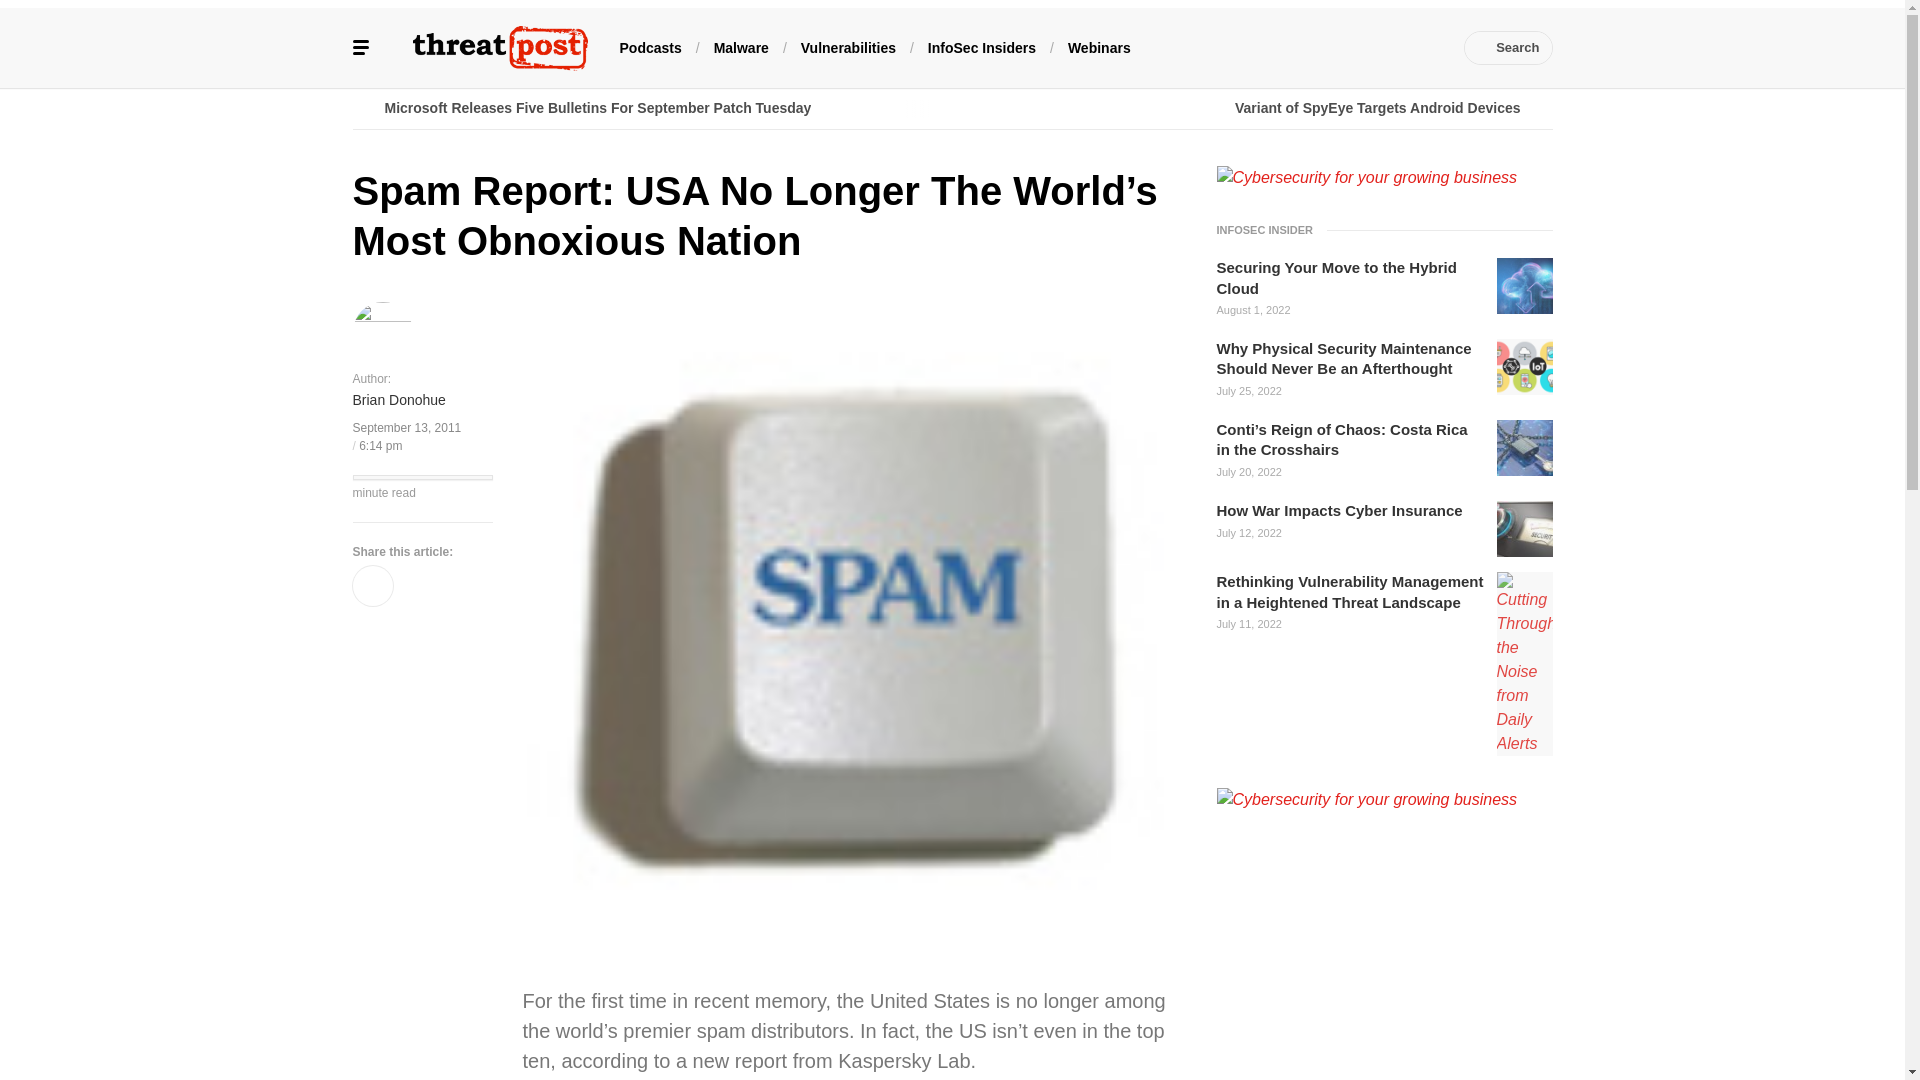 The width and height of the screenshot is (1920, 1080). I want to click on YouTube, so click(1334, 48).